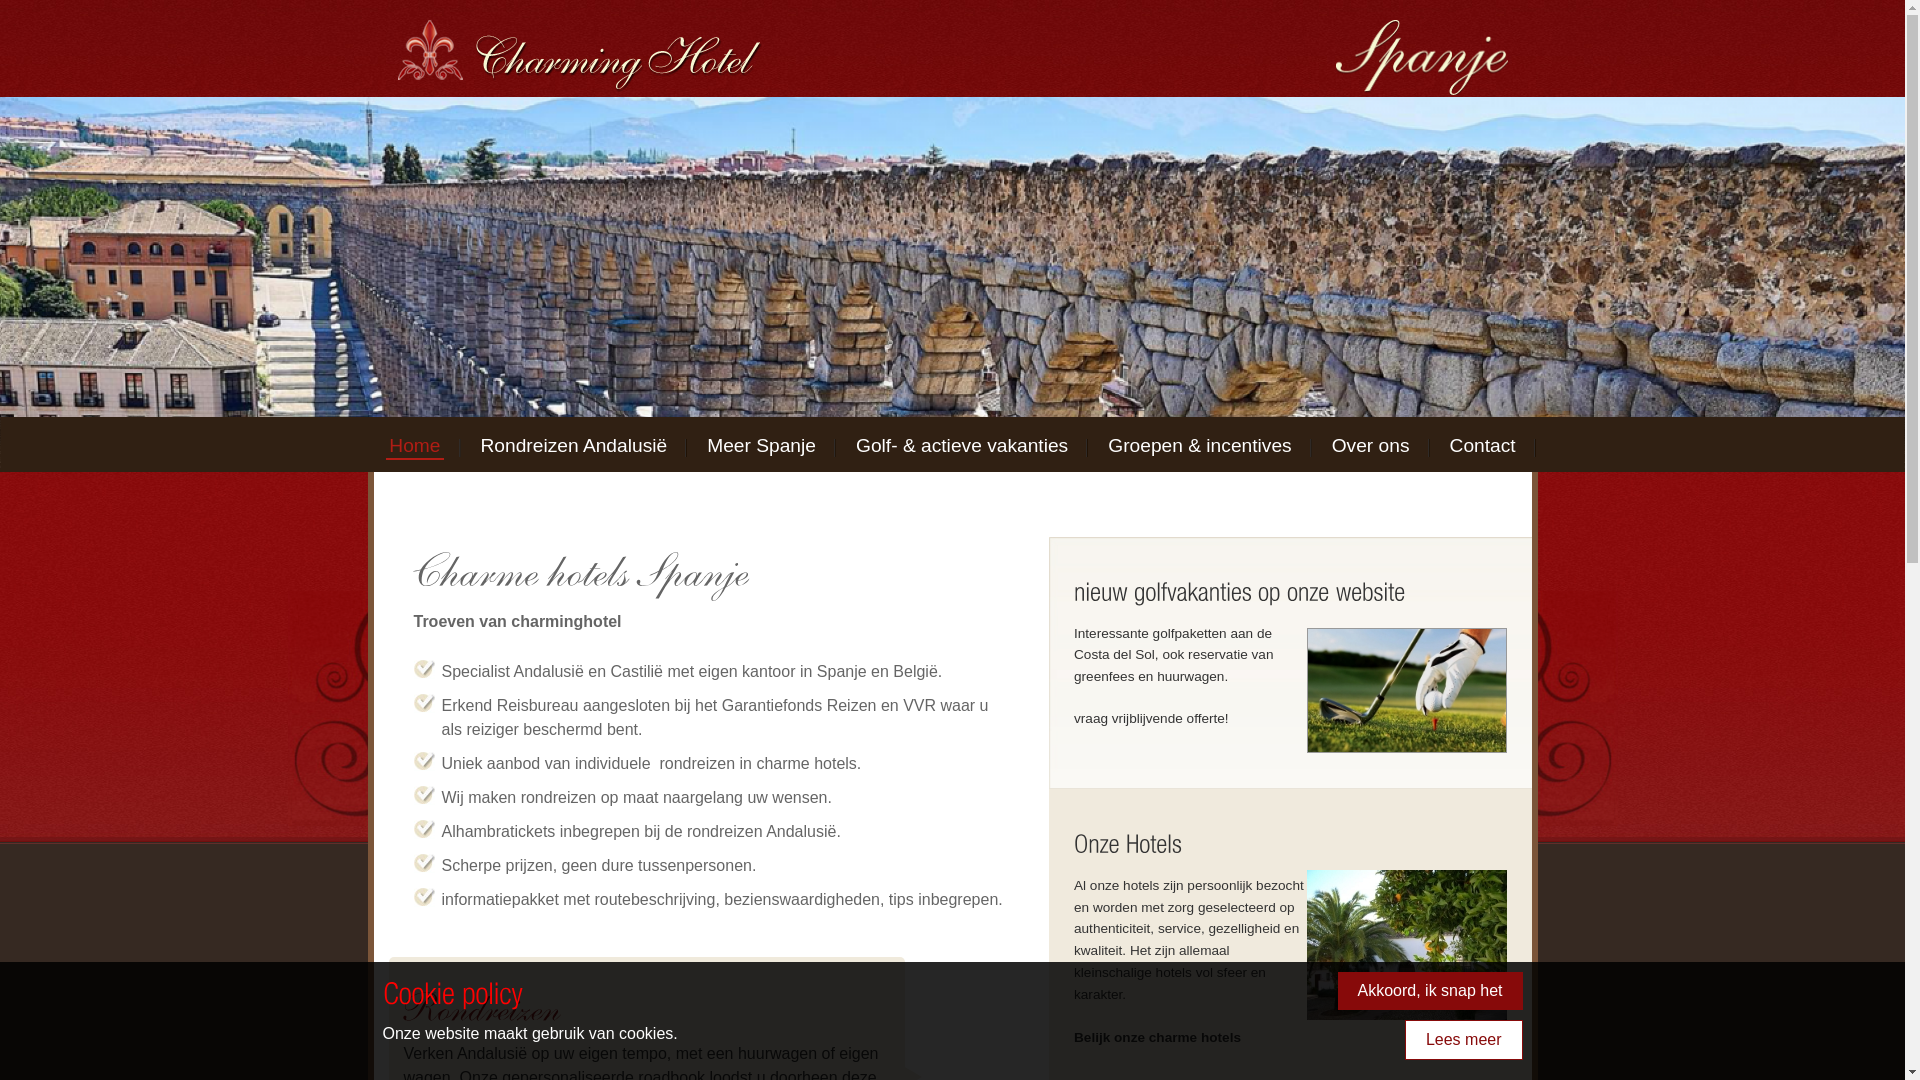  I want to click on golfholidays, so click(1401, 691).